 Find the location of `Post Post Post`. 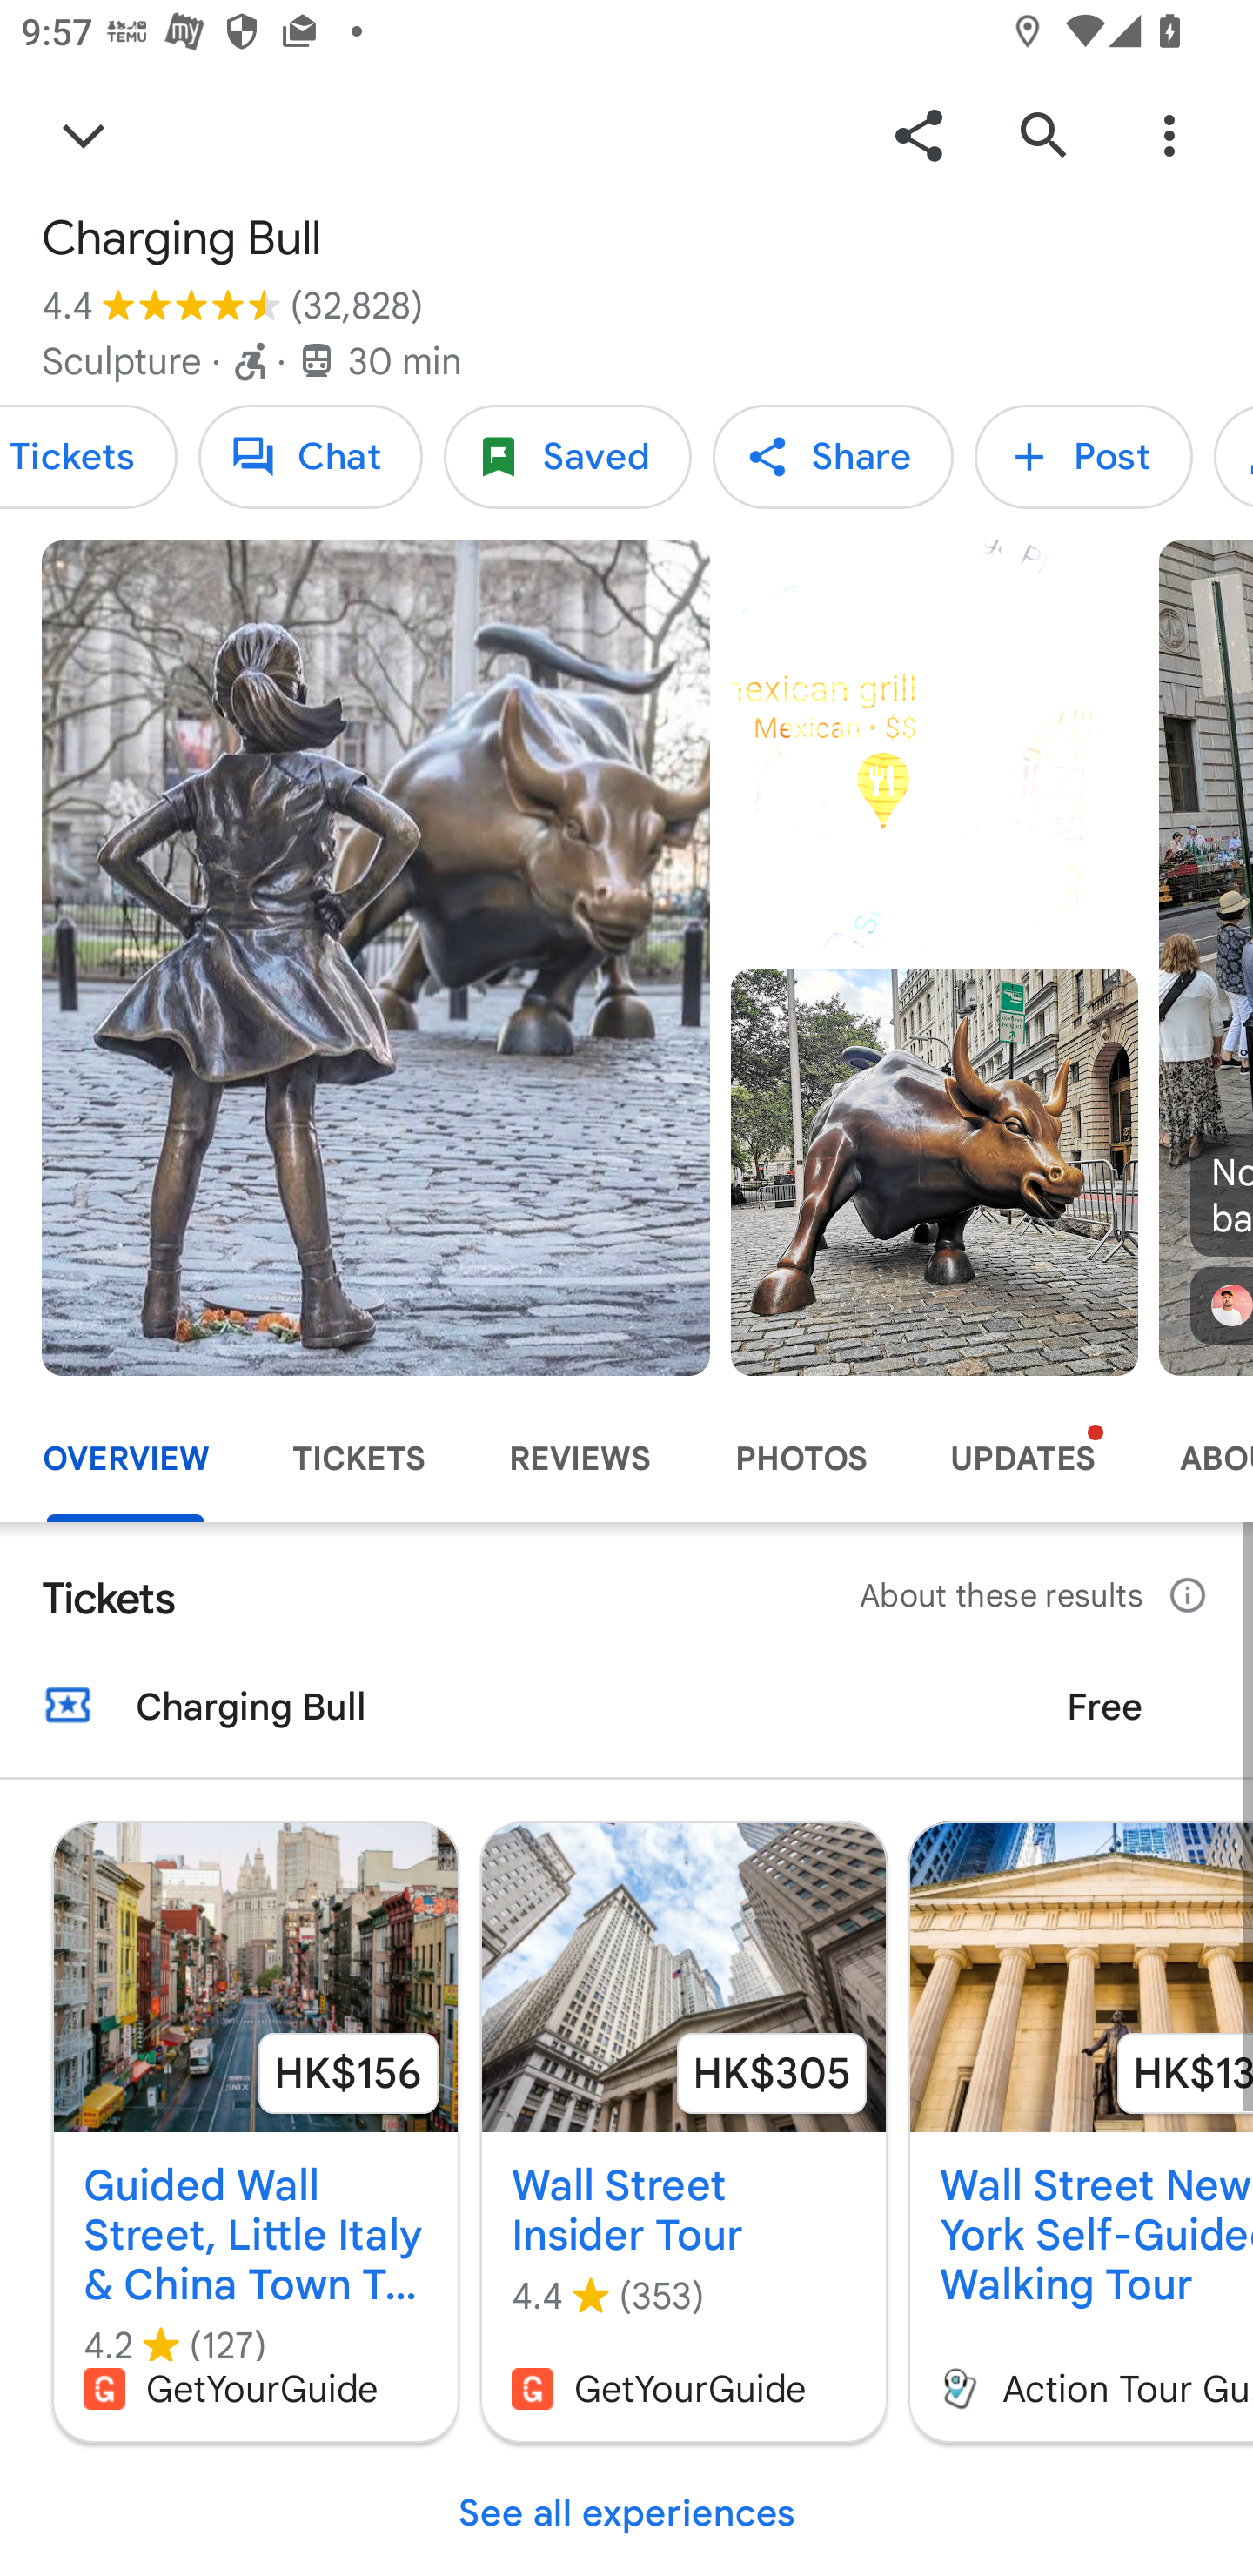

Post Post Post is located at coordinates (1083, 456).